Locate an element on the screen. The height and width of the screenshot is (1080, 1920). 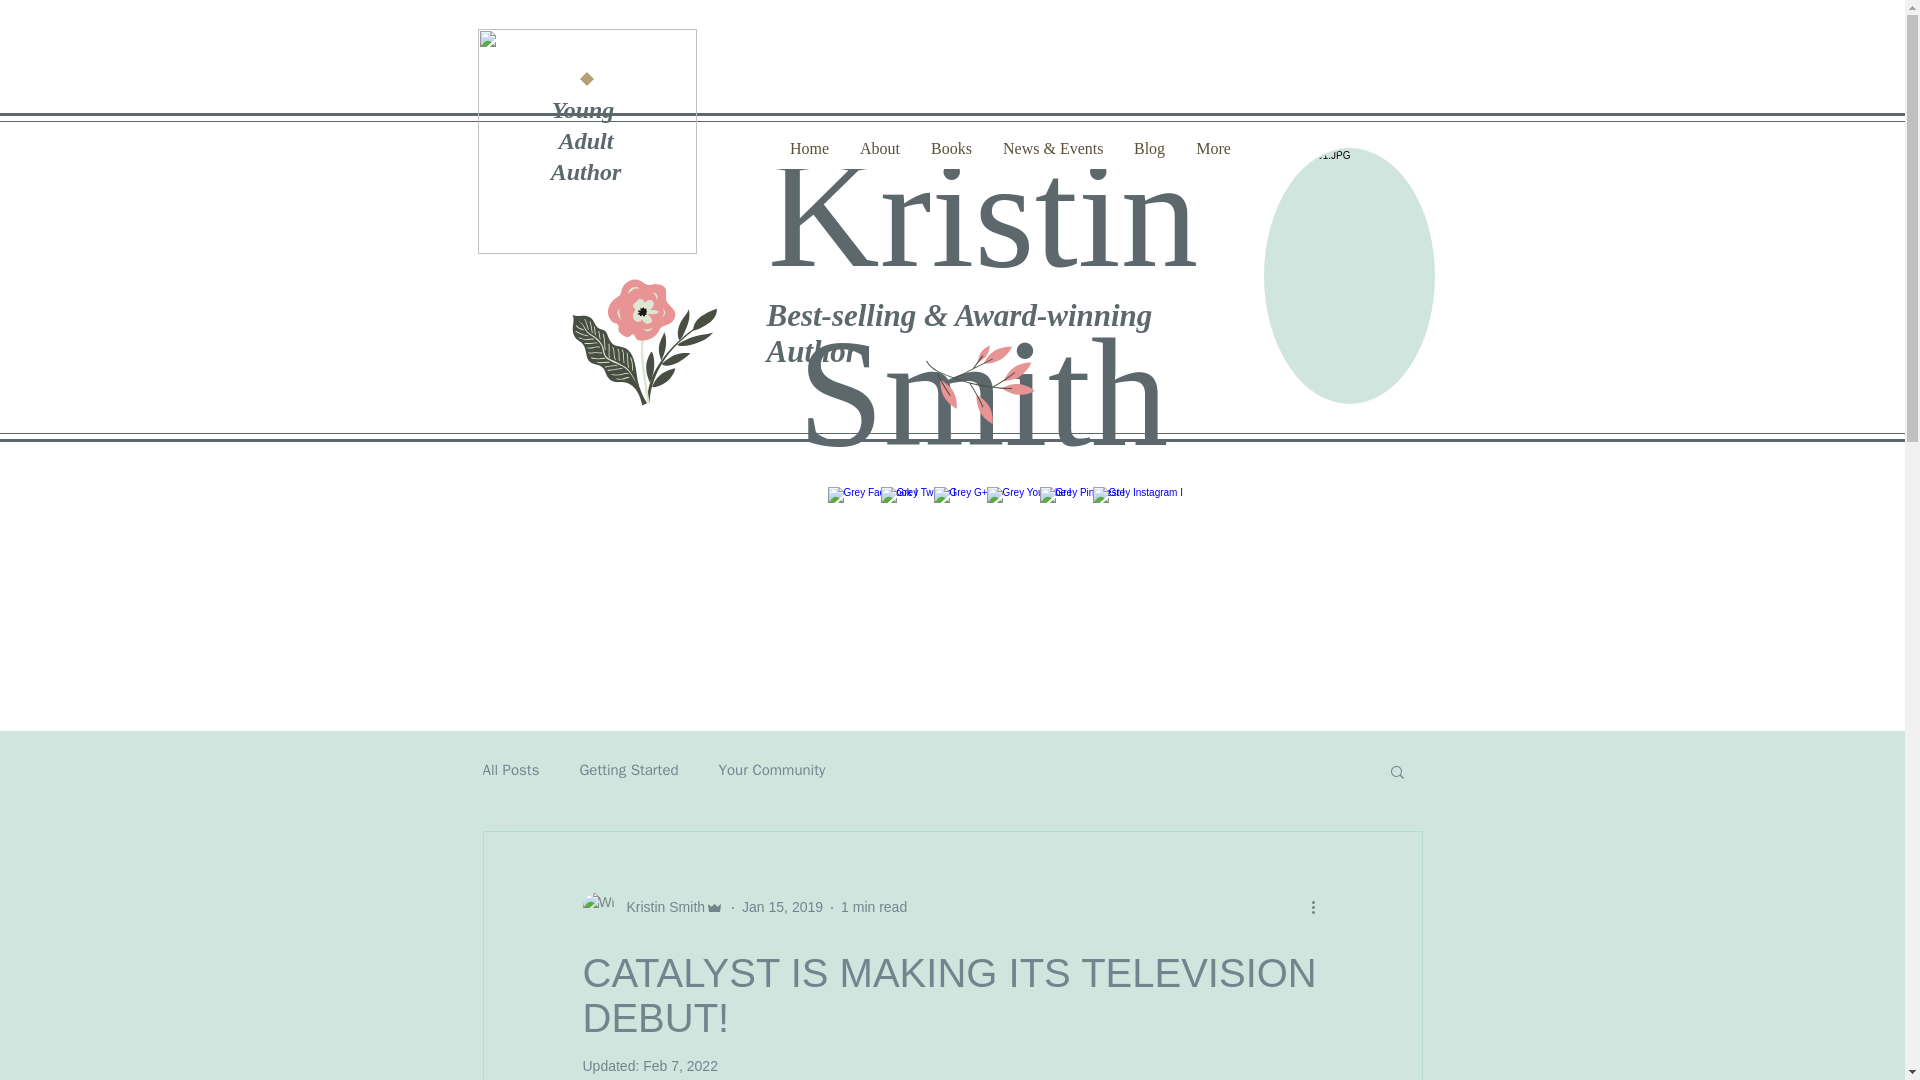
All Posts is located at coordinates (510, 770).